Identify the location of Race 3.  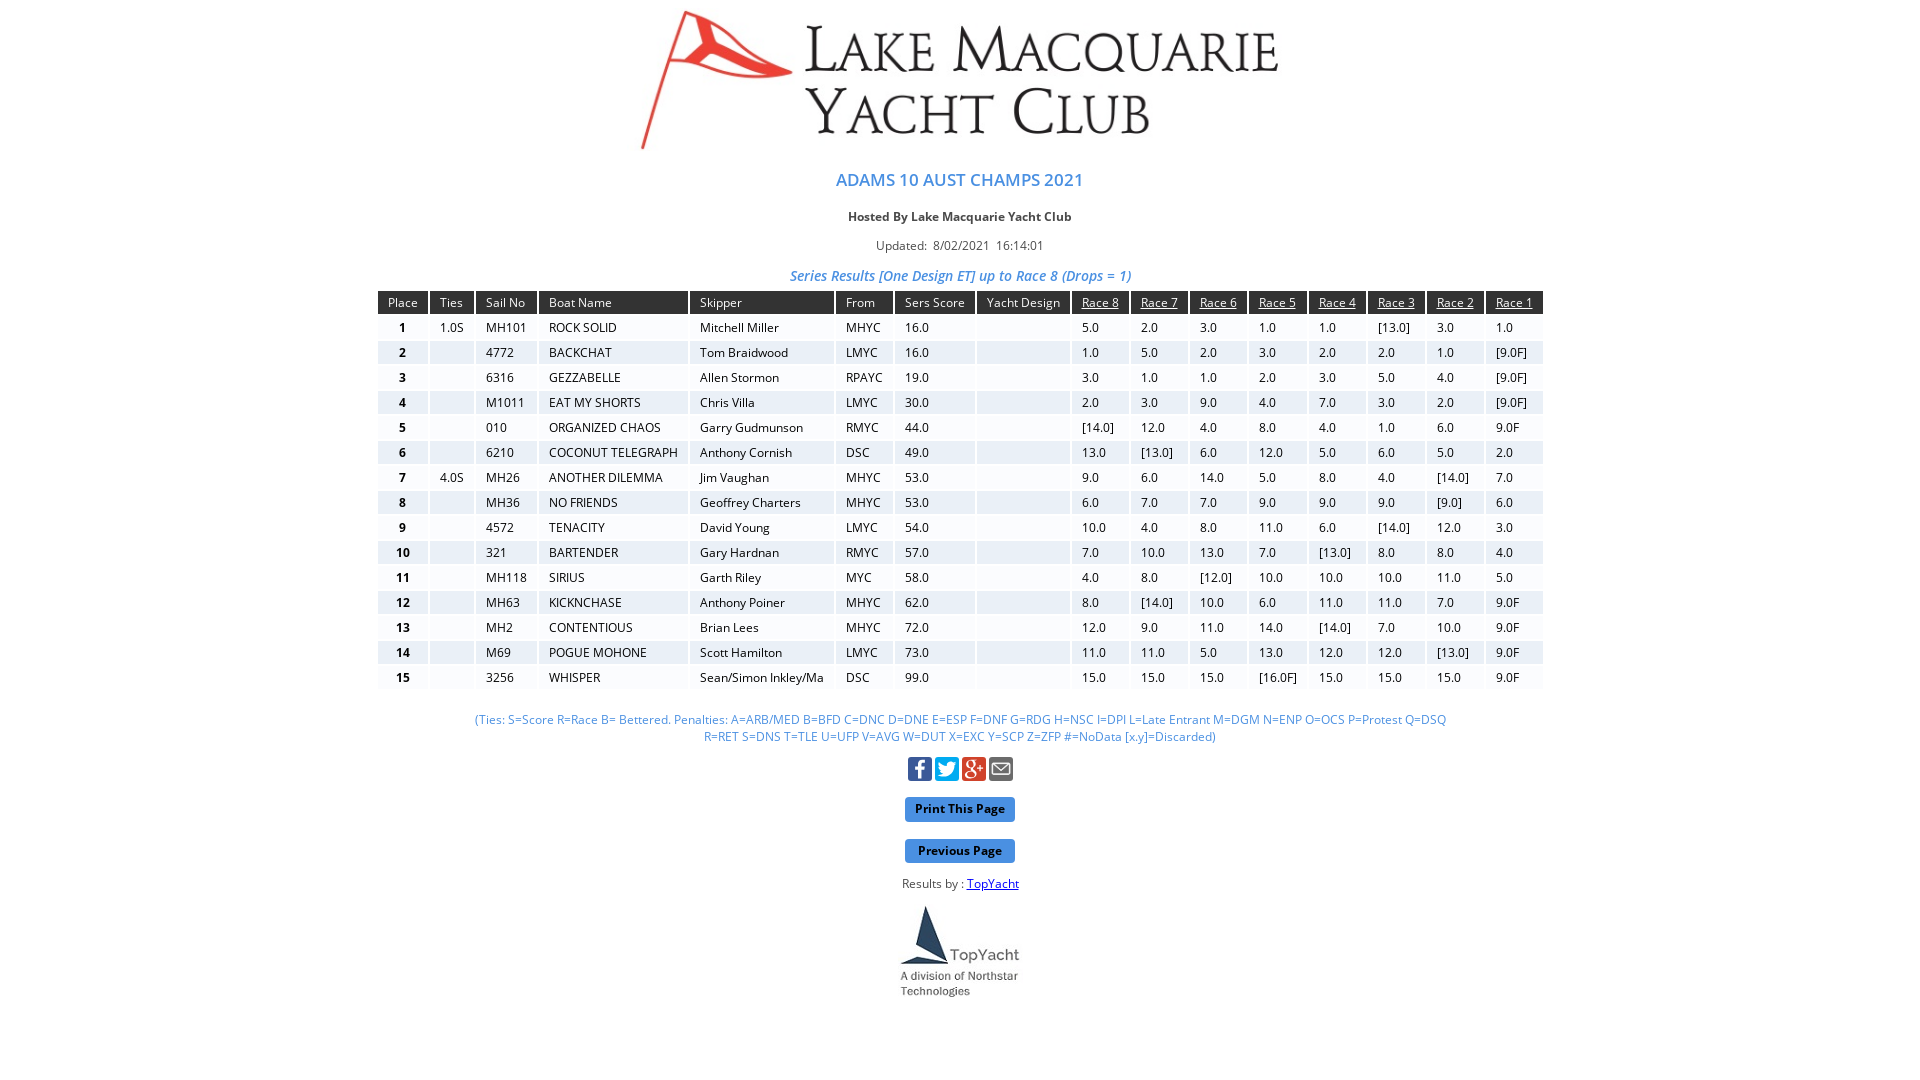
(1396, 302).